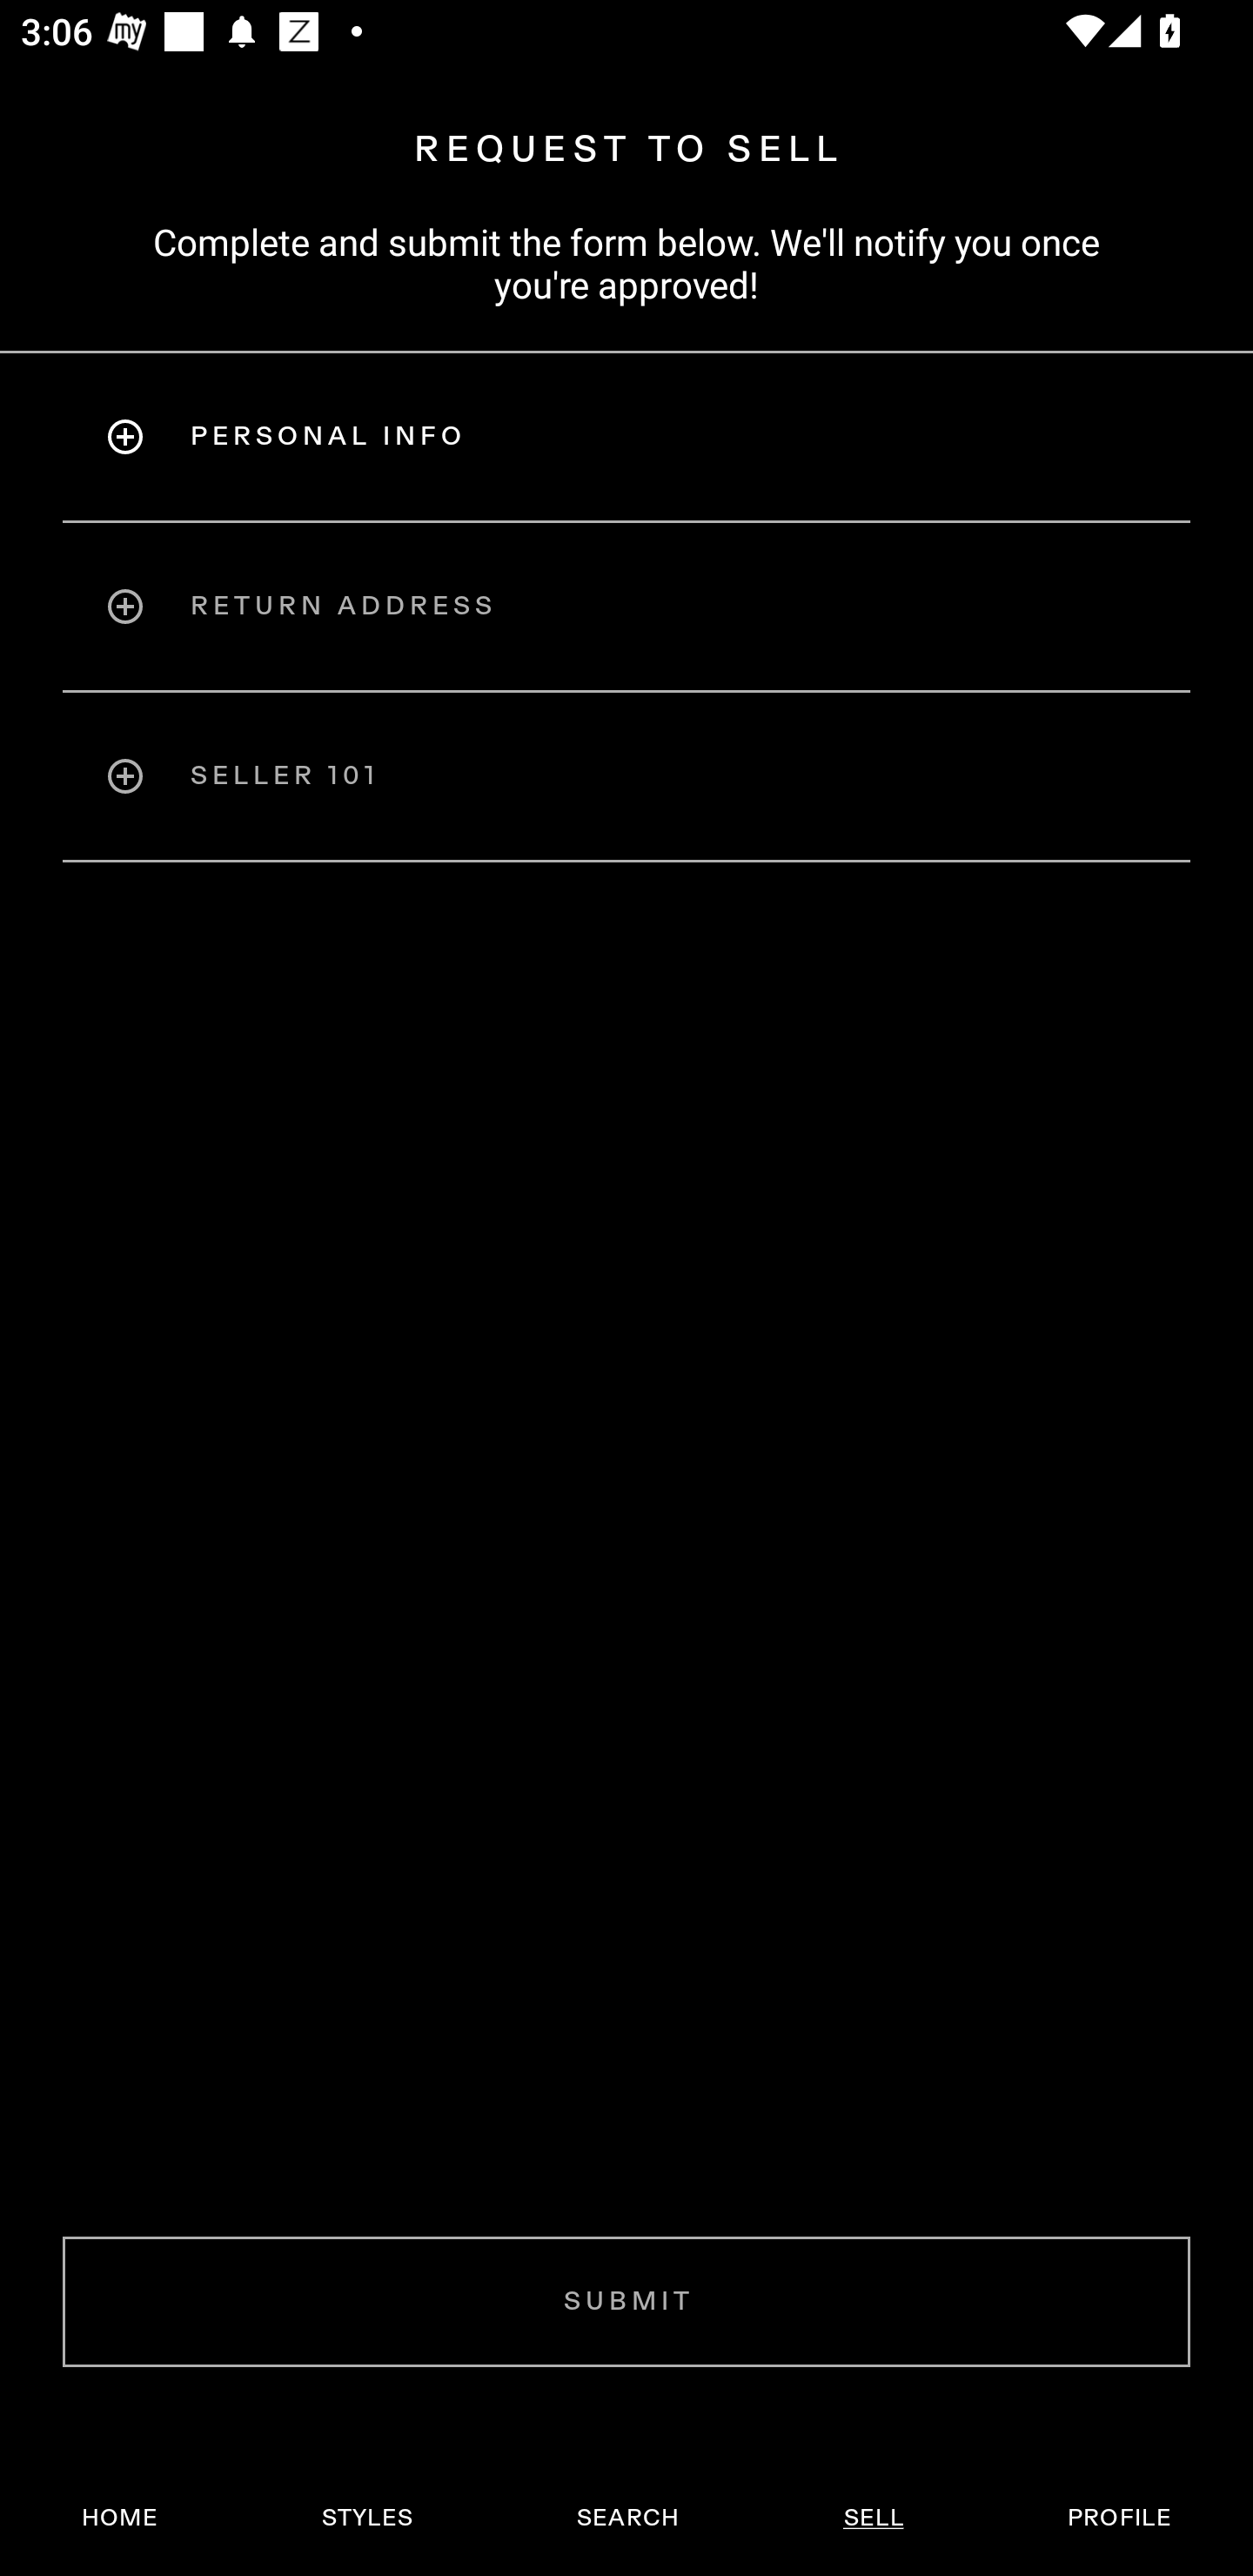 Image resolution: width=1253 pixels, height=2576 pixels. Describe the element at coordinates (366, 2518) in the screenshot. I see `STYLES` at that location.